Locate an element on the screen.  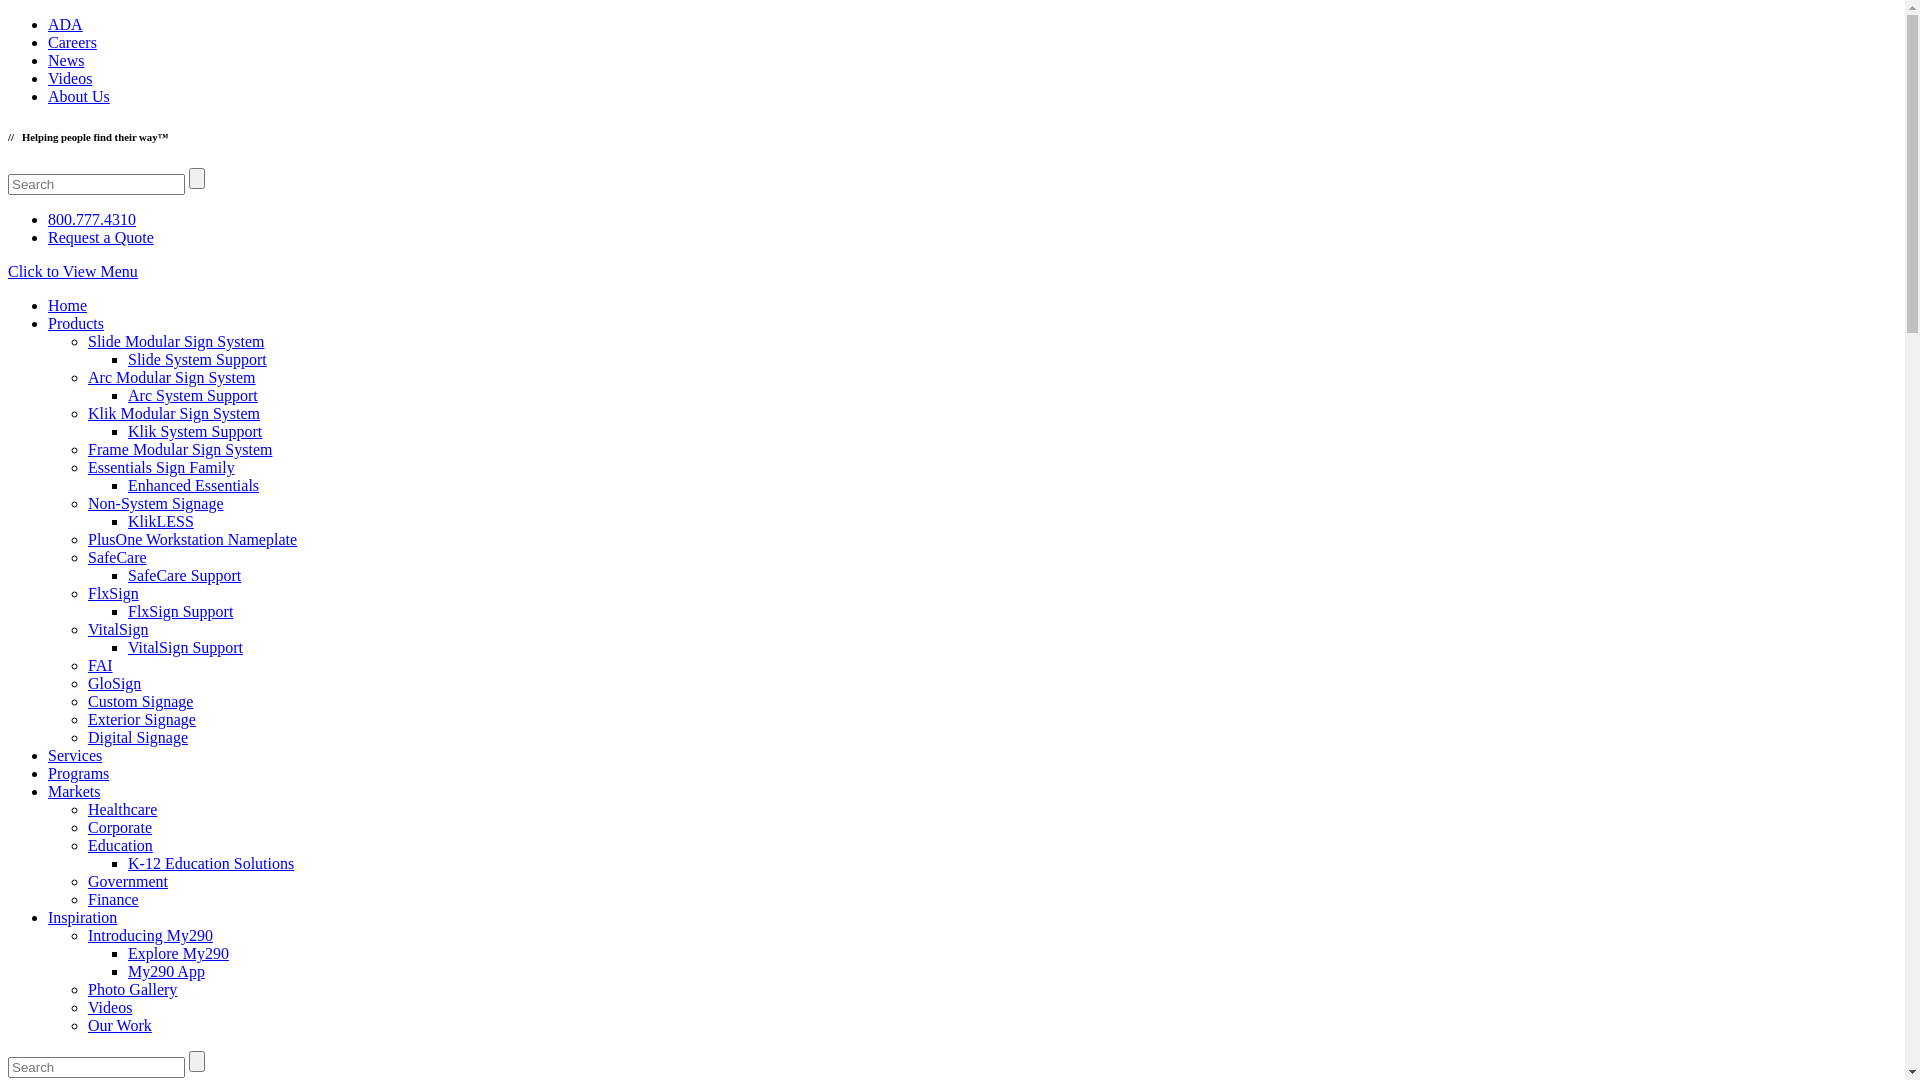
Klik Modular Sign System is located at coordinates (174, 414).